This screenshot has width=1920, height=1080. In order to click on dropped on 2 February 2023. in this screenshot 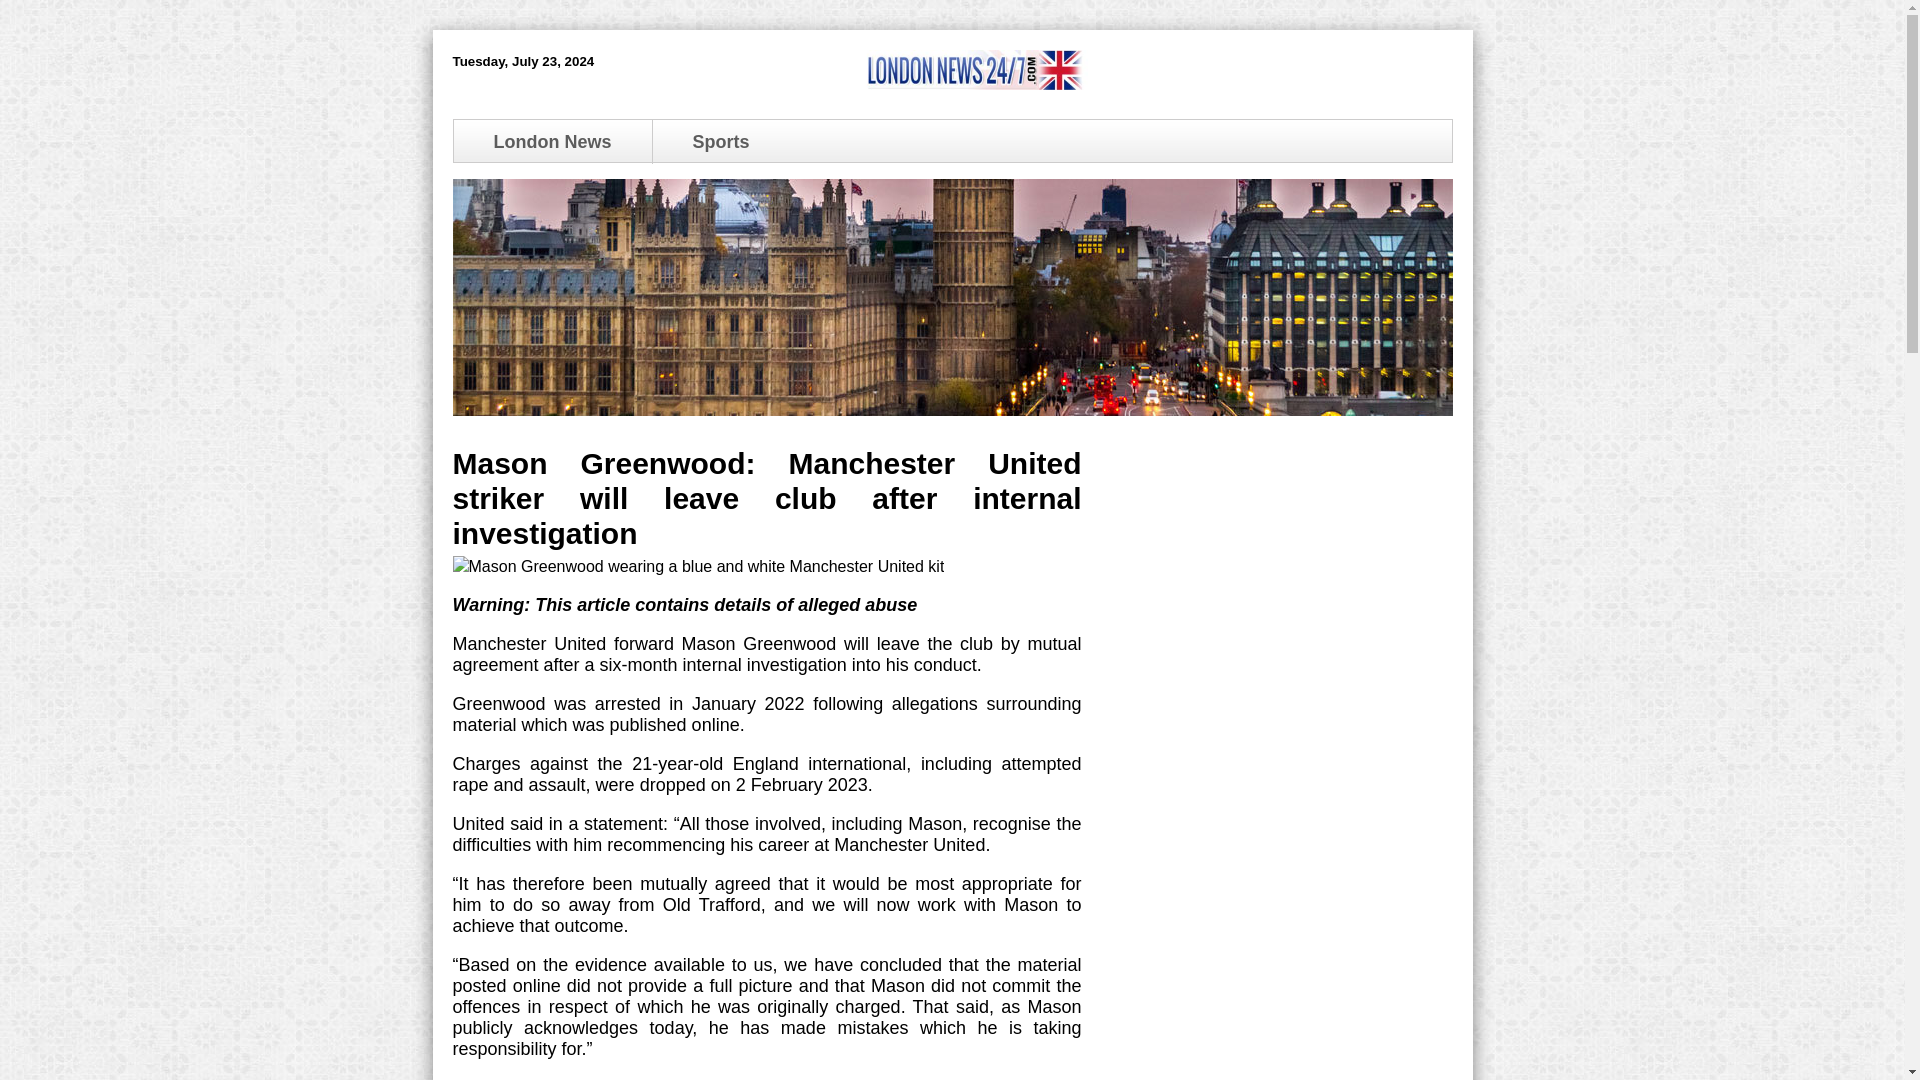, I will do `click(756, 784)`.